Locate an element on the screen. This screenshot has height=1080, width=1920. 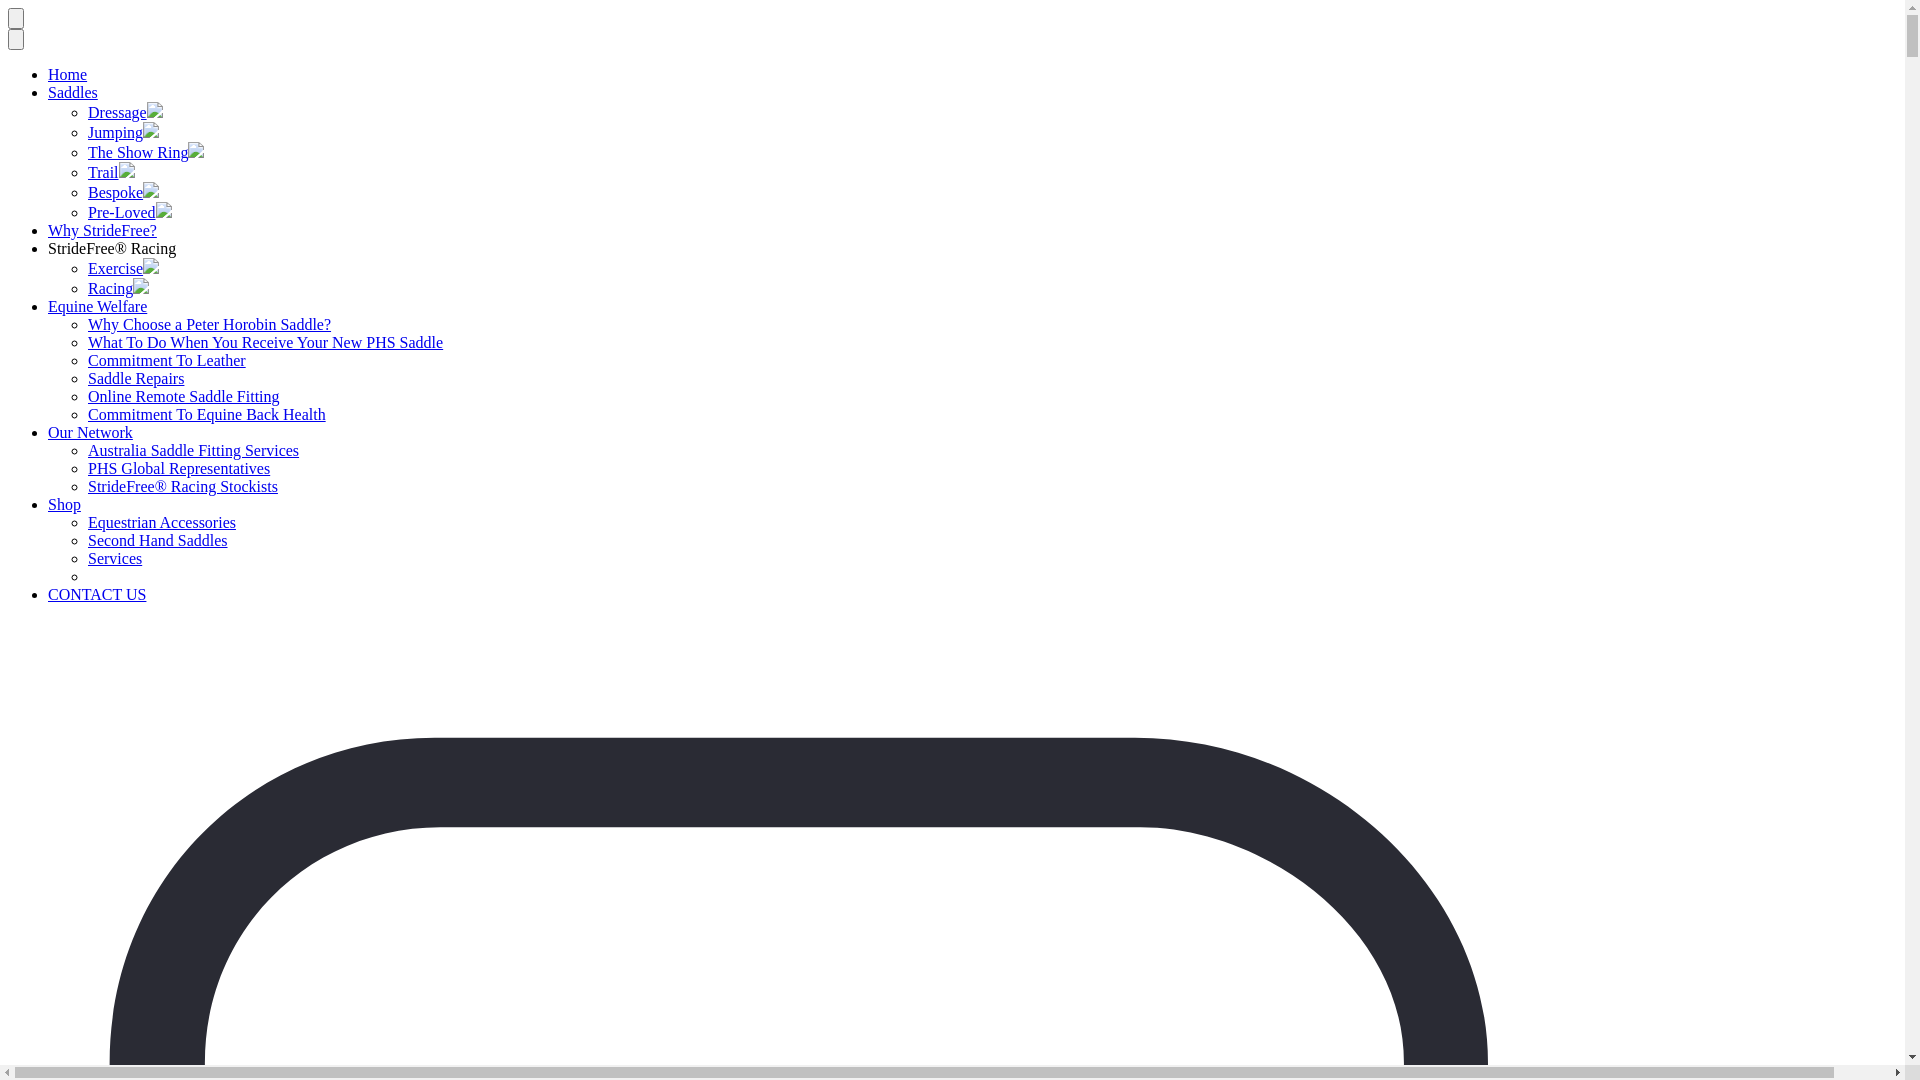
Equine Welfare is located at coordinates (98, 306).